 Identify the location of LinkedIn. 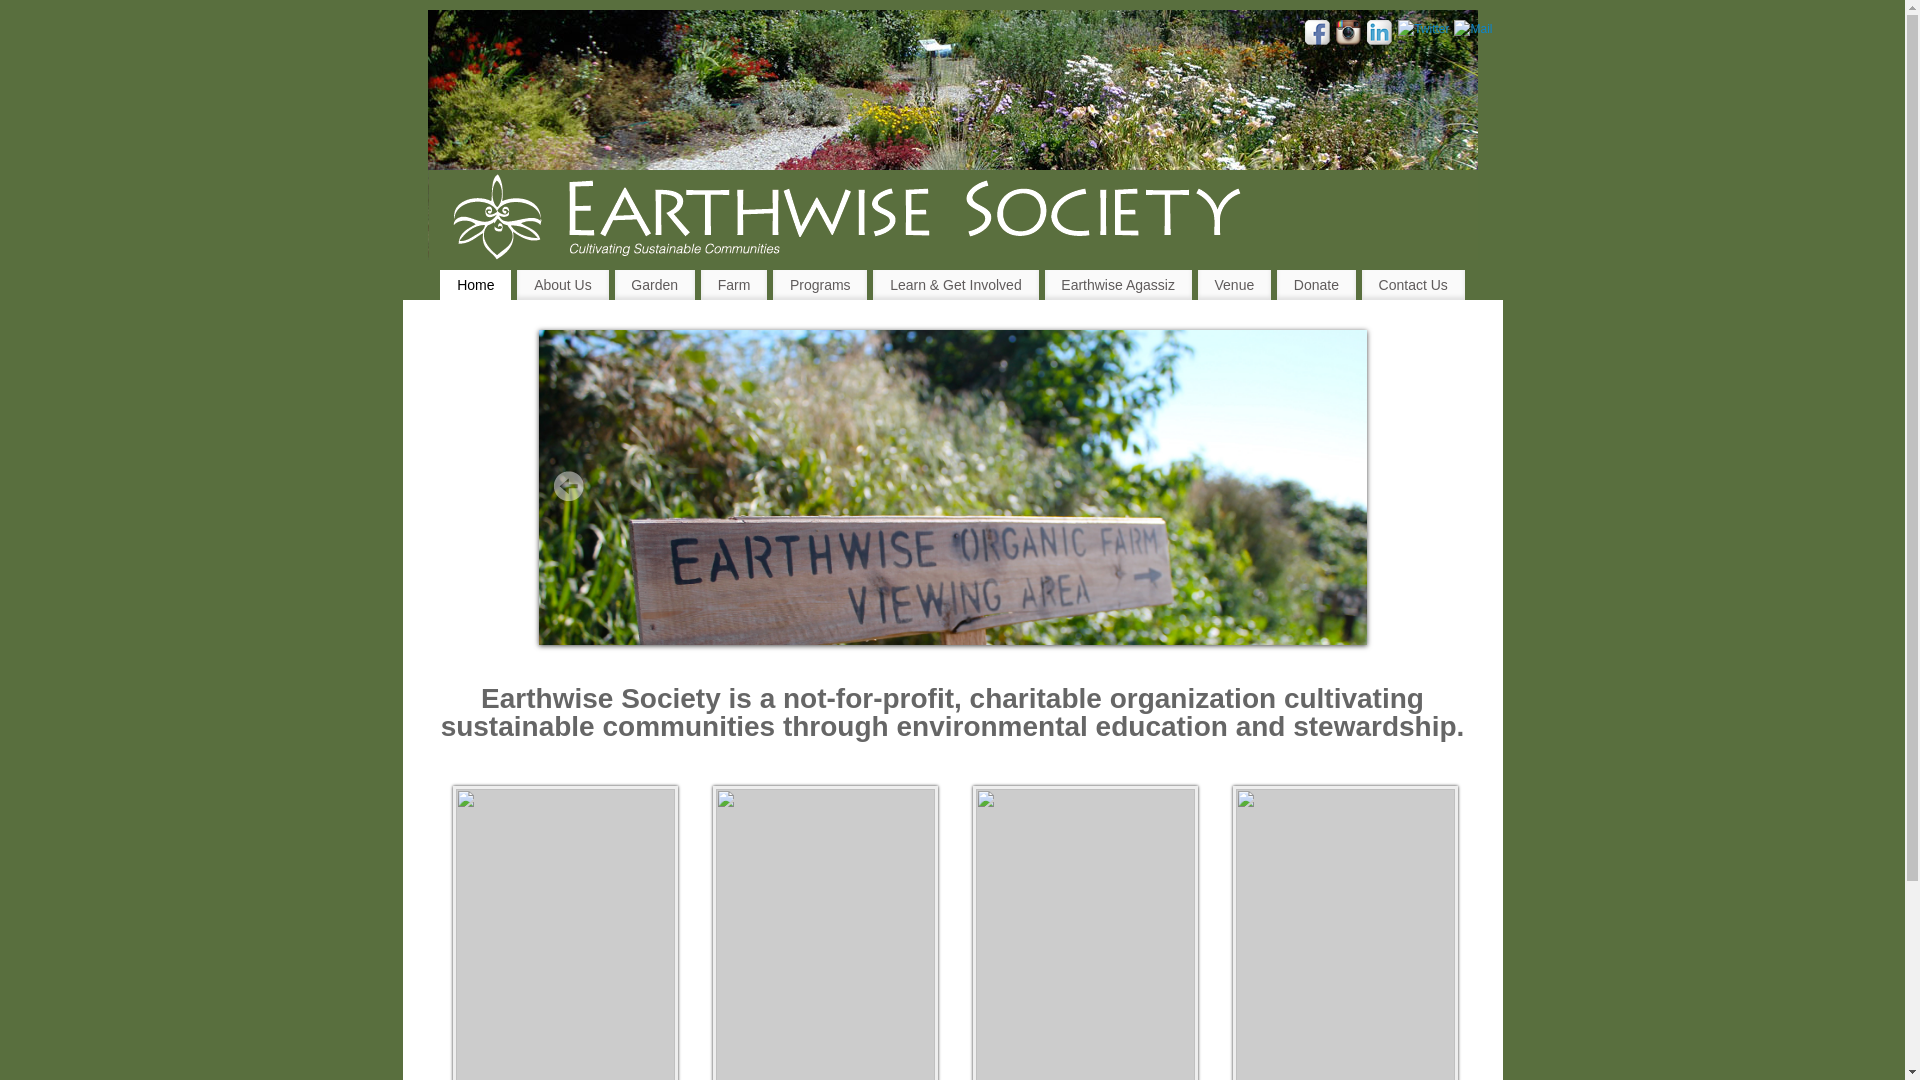
(1380, 36).